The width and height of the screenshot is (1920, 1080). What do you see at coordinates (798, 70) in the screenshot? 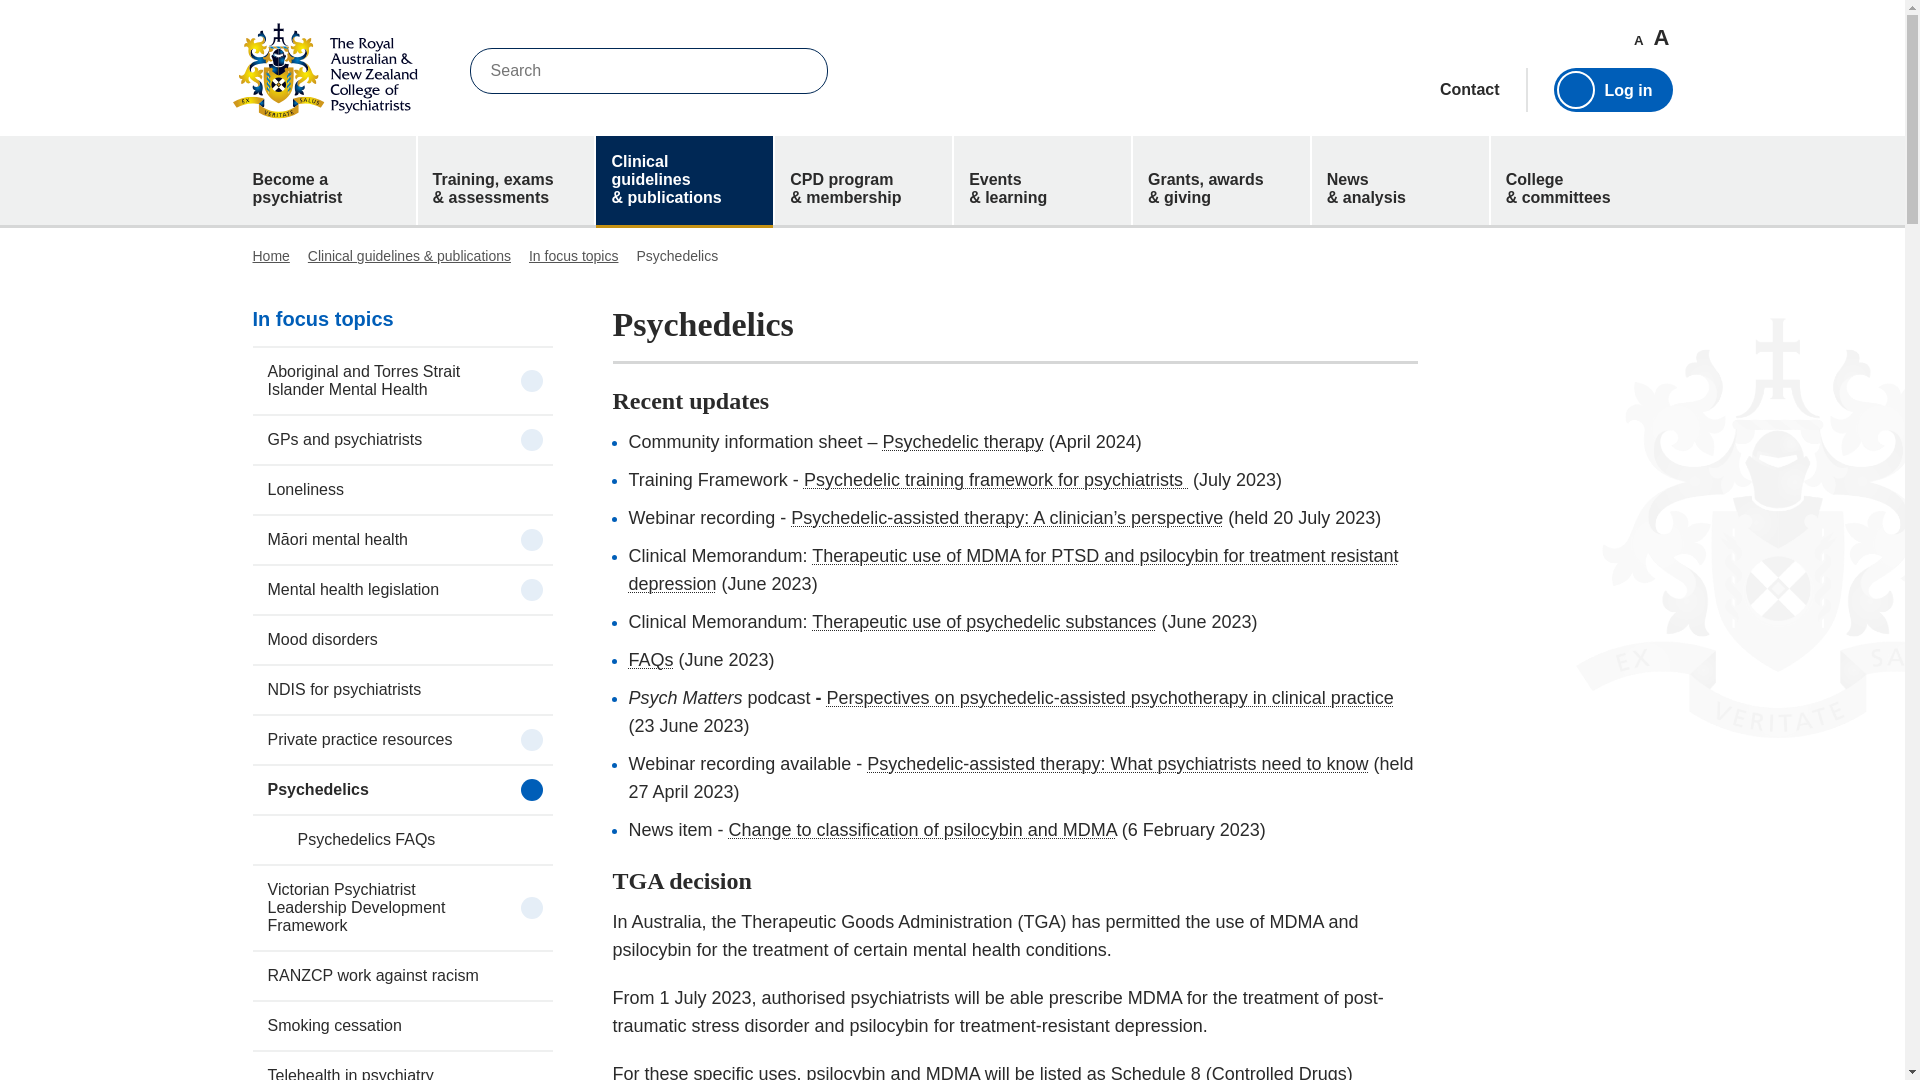
I see `Search` at bounding box center [798, 70].